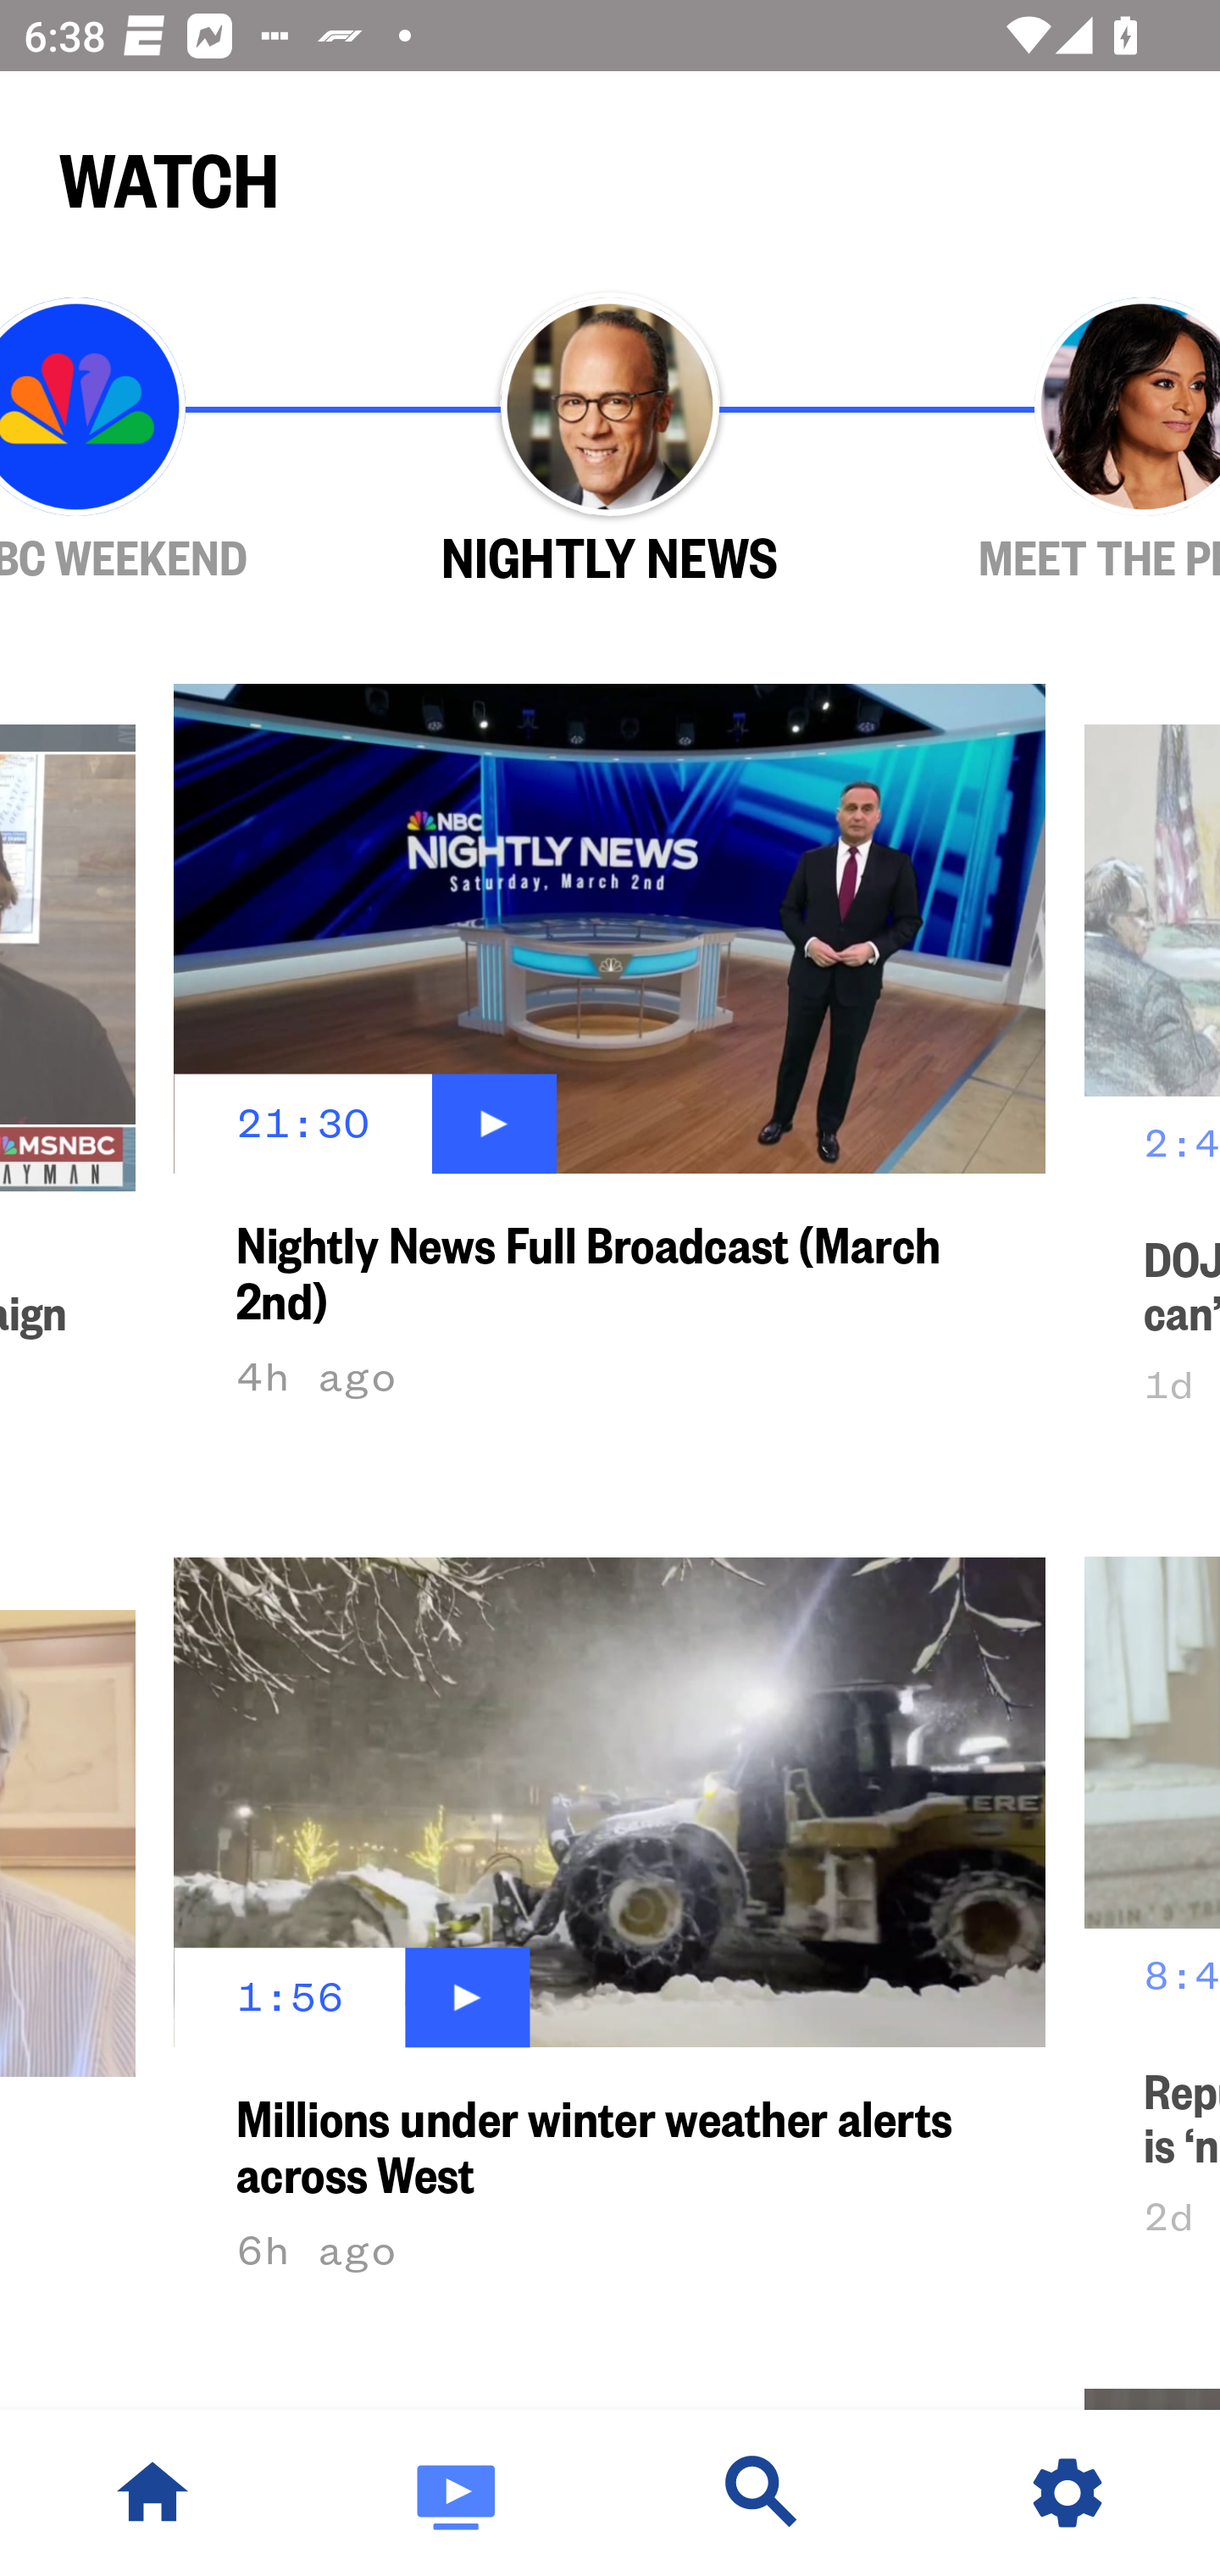 The image size is (1220, 2576). Describe the element at coordinates (1049, 441) in the screenshot. I see `MEET THE PRESS` at that location.